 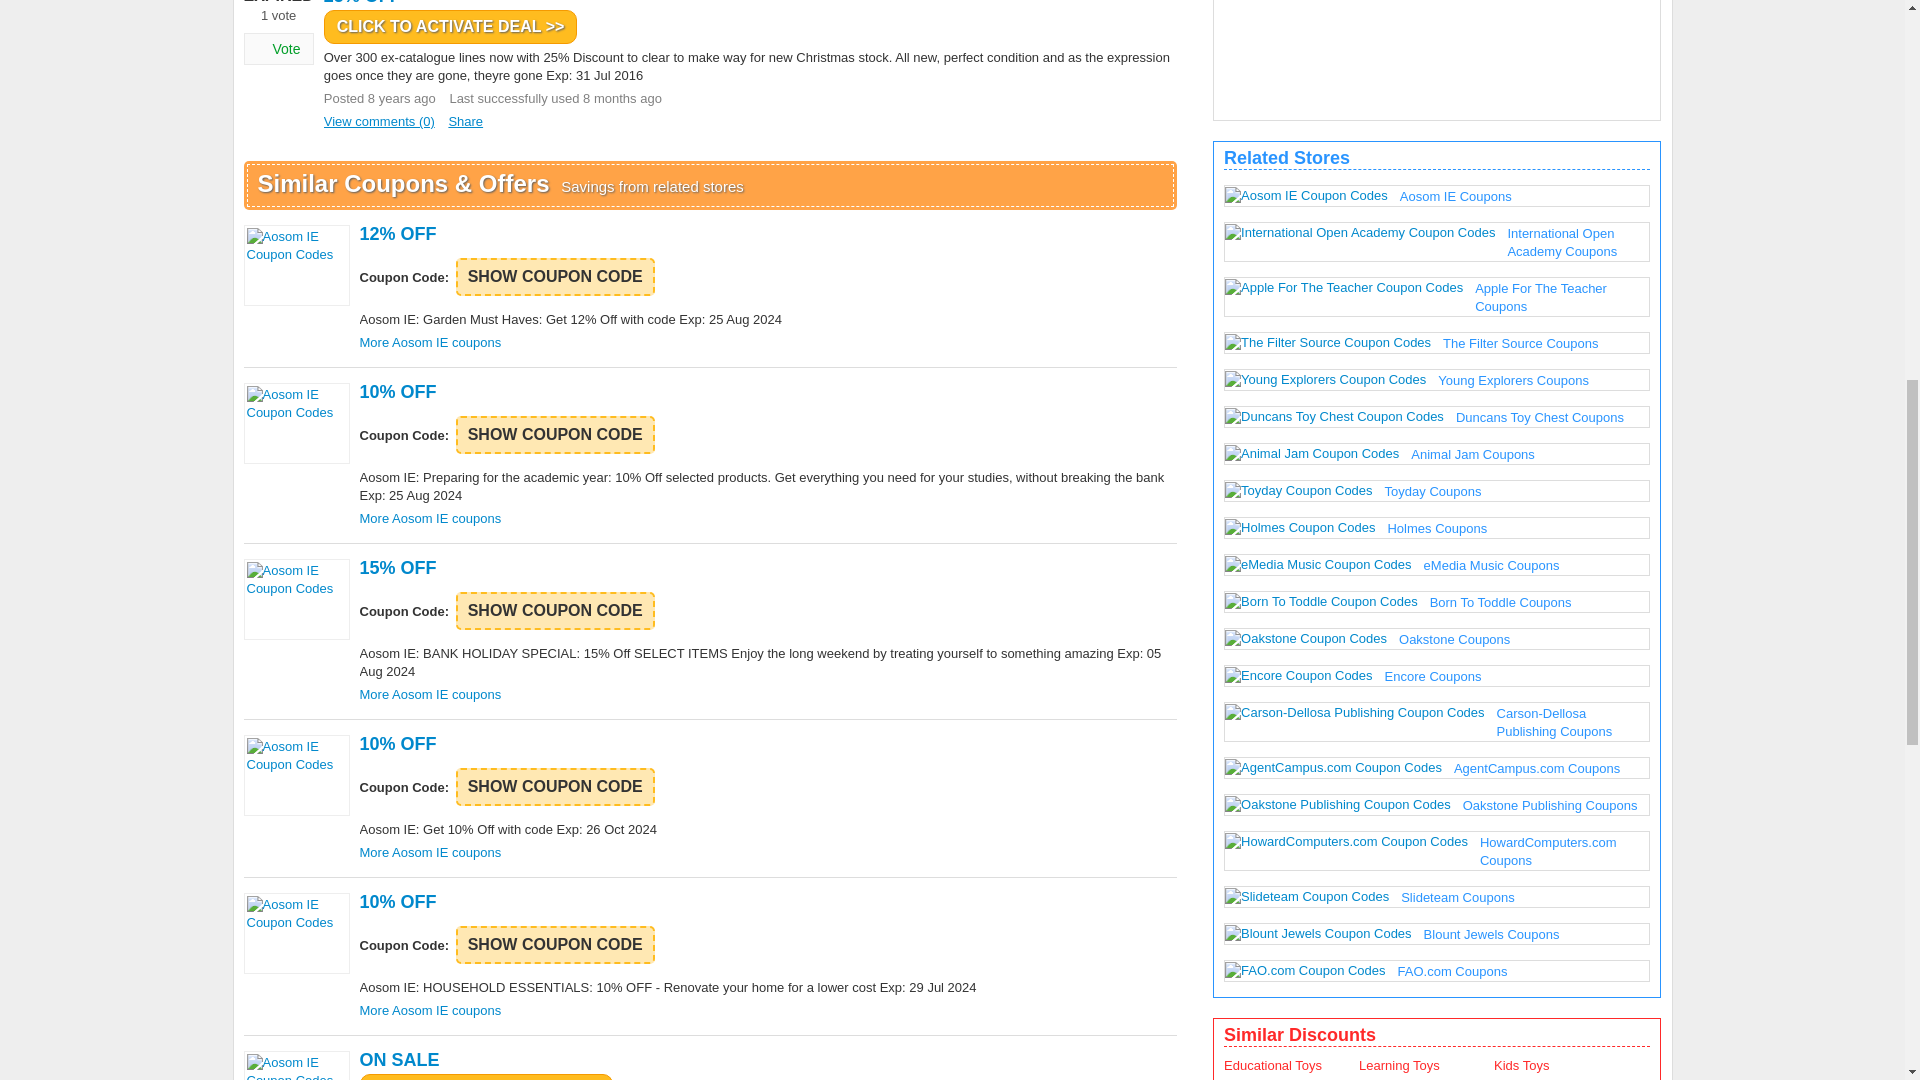 What do you see at coordinates (430, 1010) in the screenshot?
I see `More Aosom IE coupons` at bounding box center [430, 1010].